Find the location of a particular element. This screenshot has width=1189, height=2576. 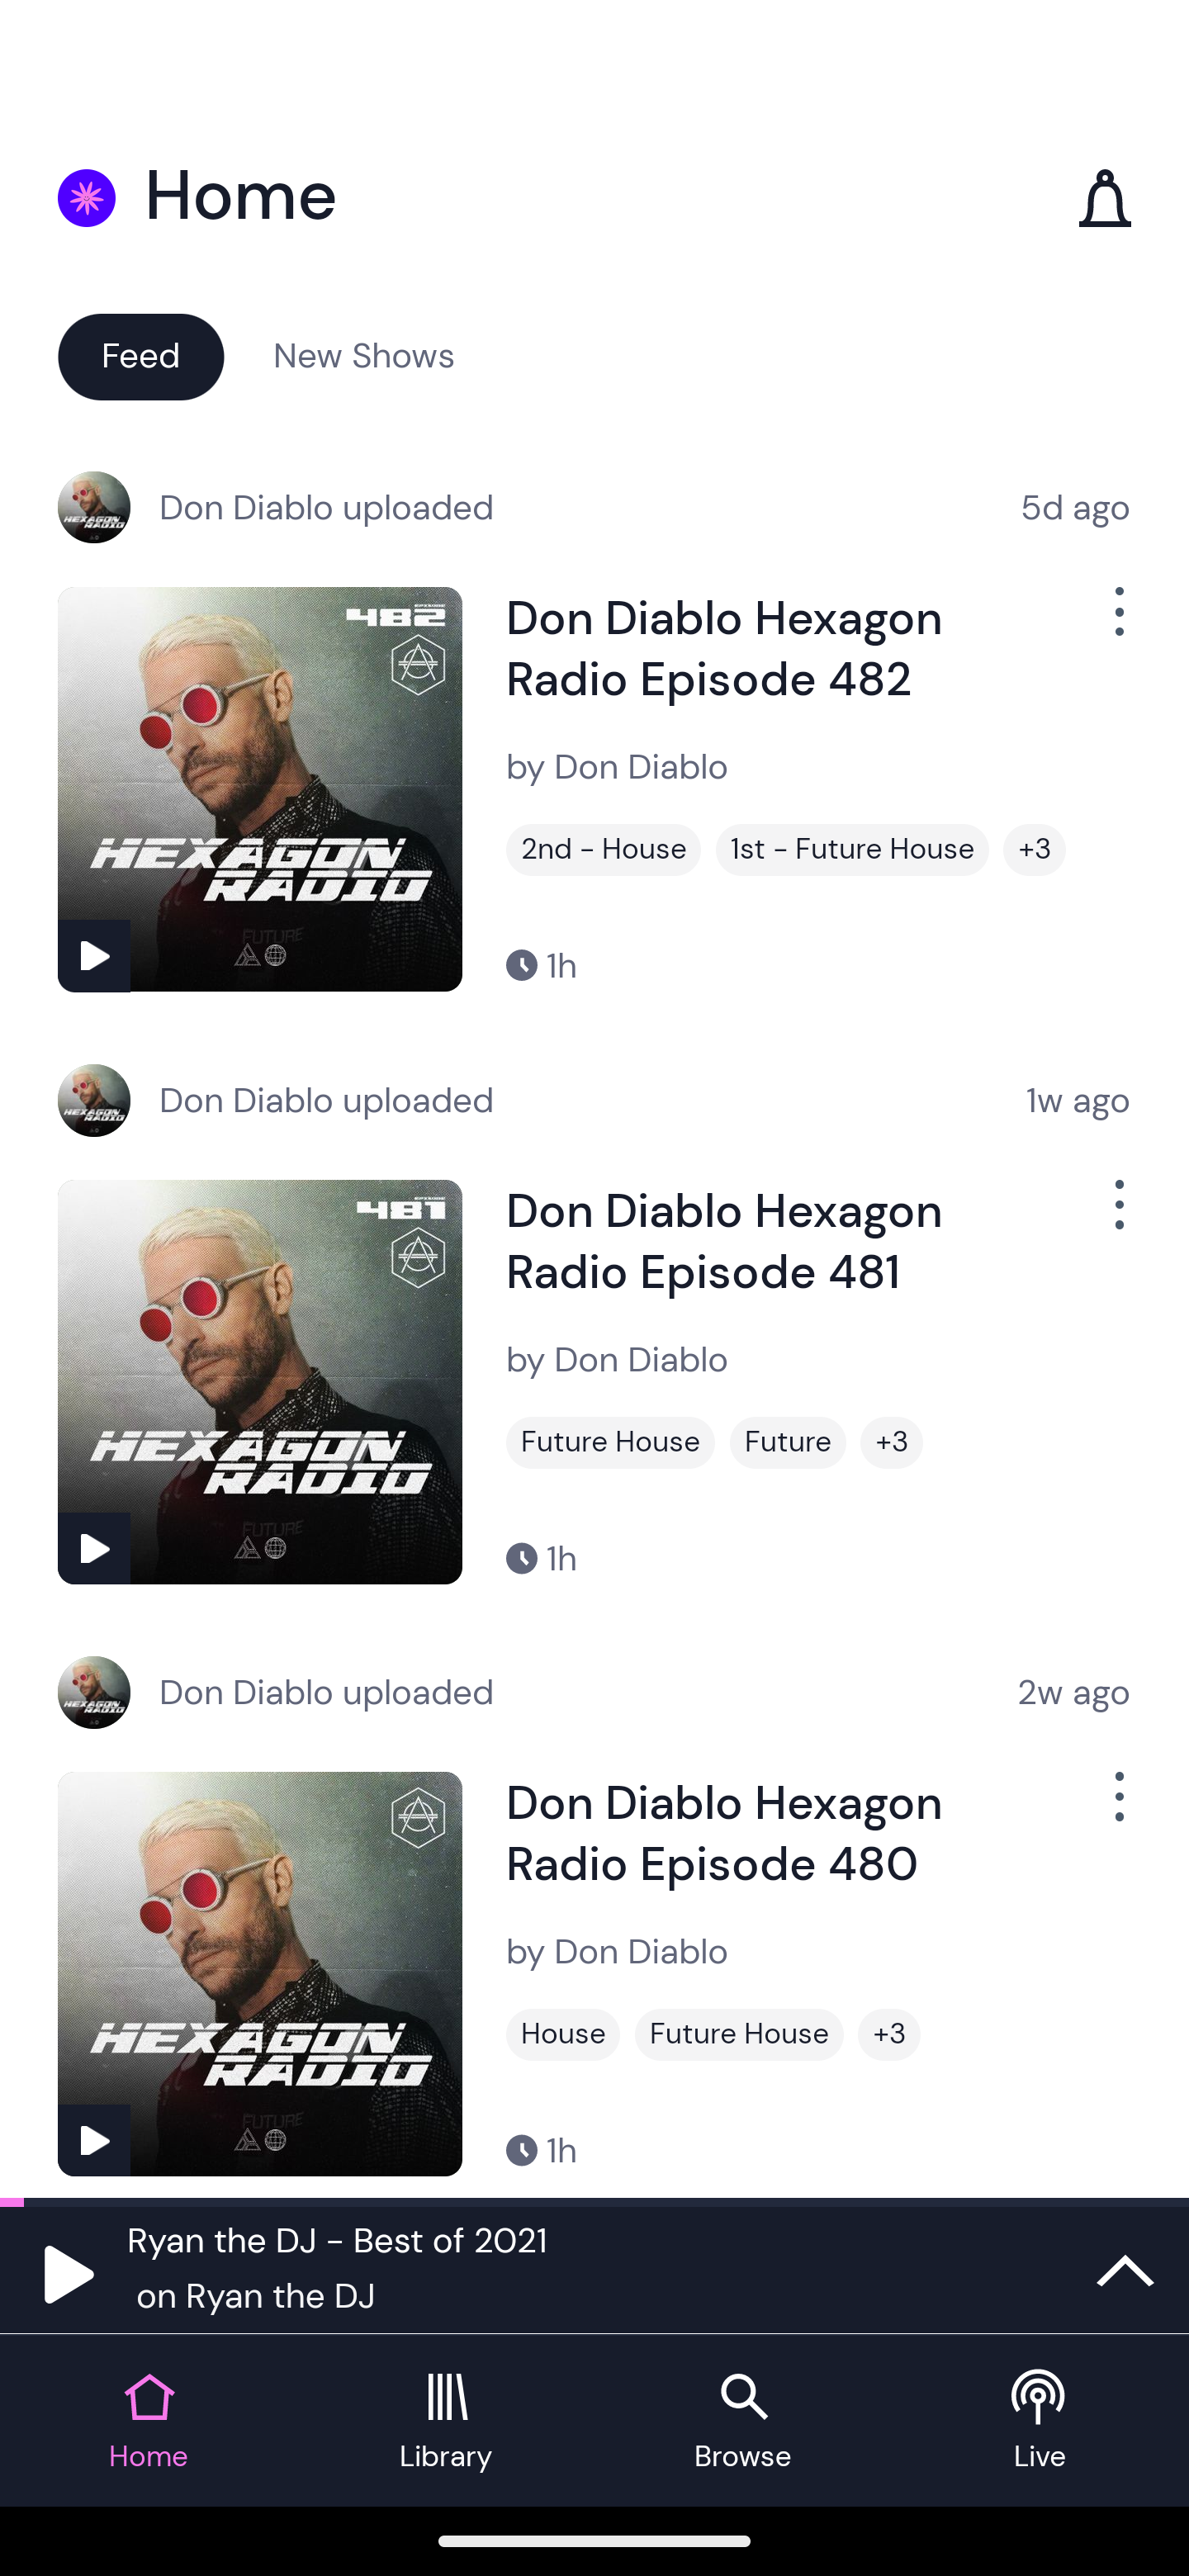

Future House is located at coordinates (739, 2034).